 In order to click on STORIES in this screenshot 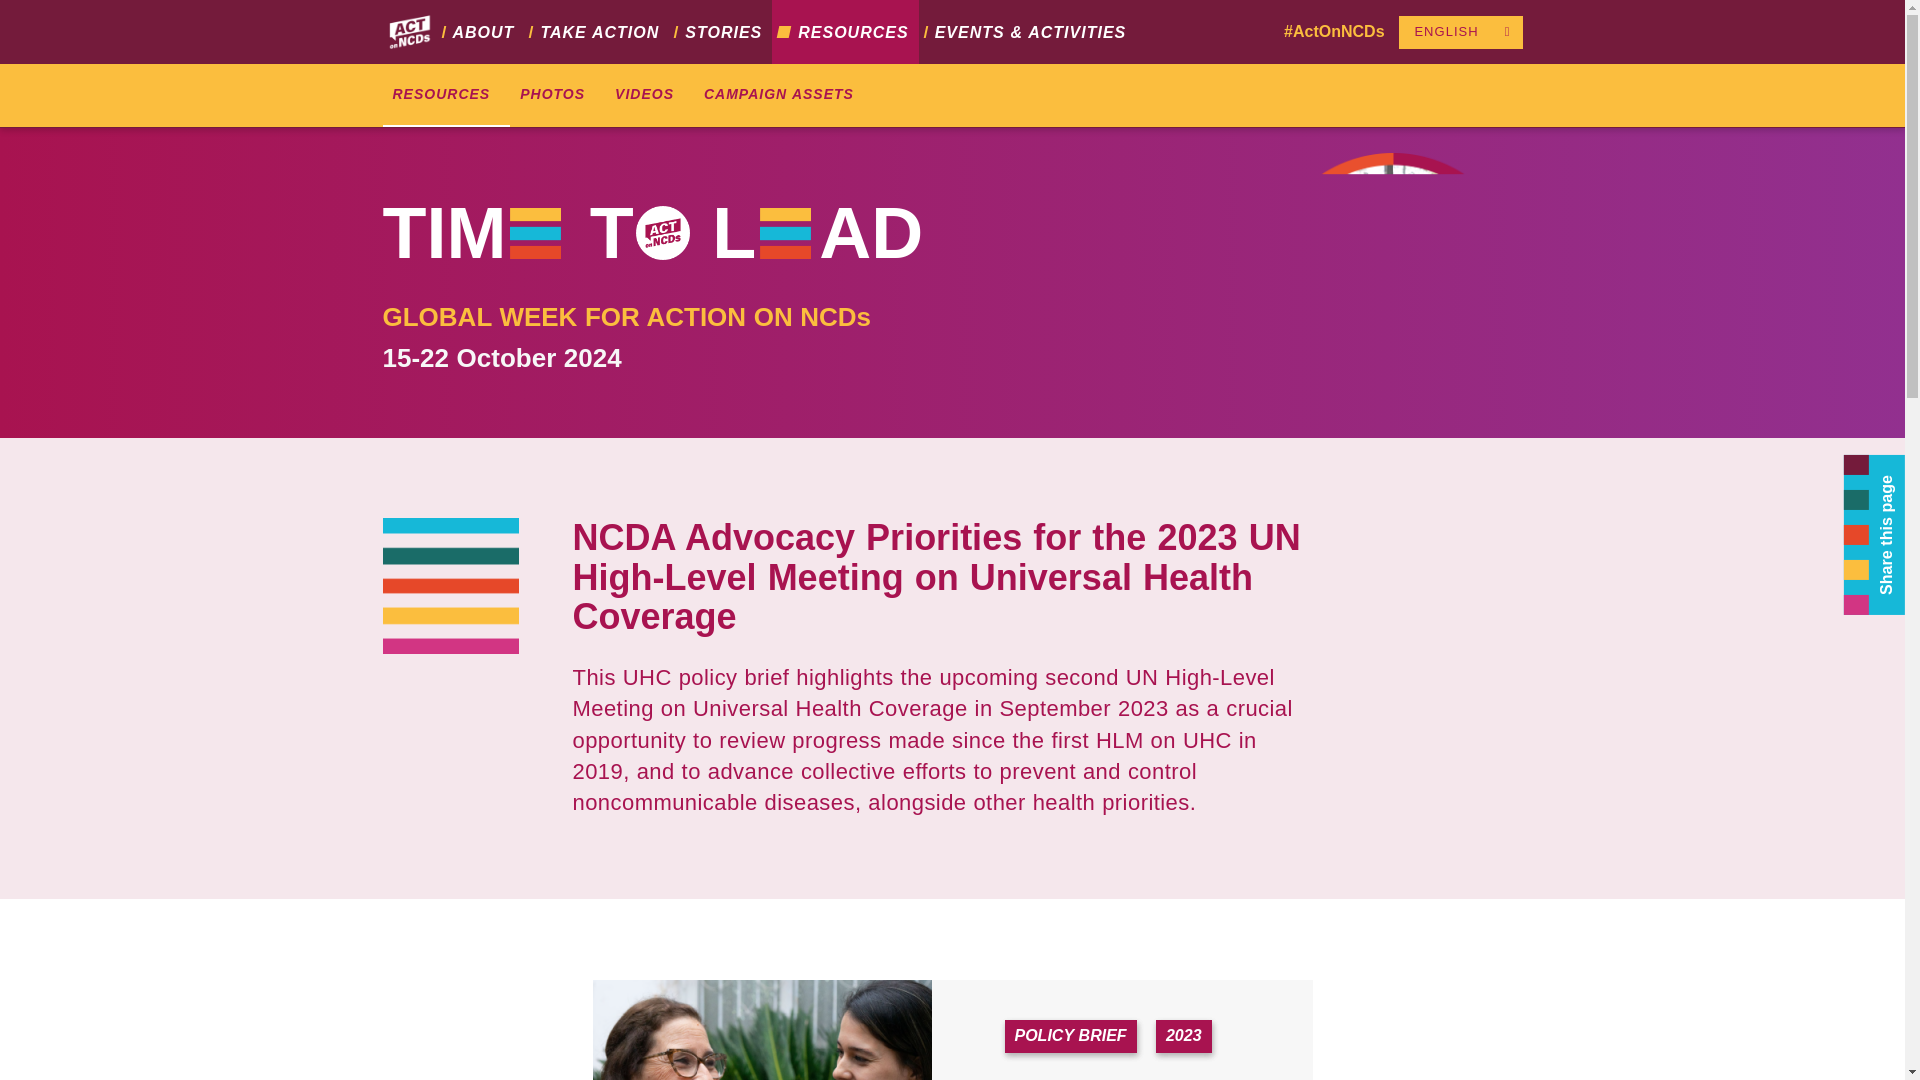, I will do `click(720, 32)`.